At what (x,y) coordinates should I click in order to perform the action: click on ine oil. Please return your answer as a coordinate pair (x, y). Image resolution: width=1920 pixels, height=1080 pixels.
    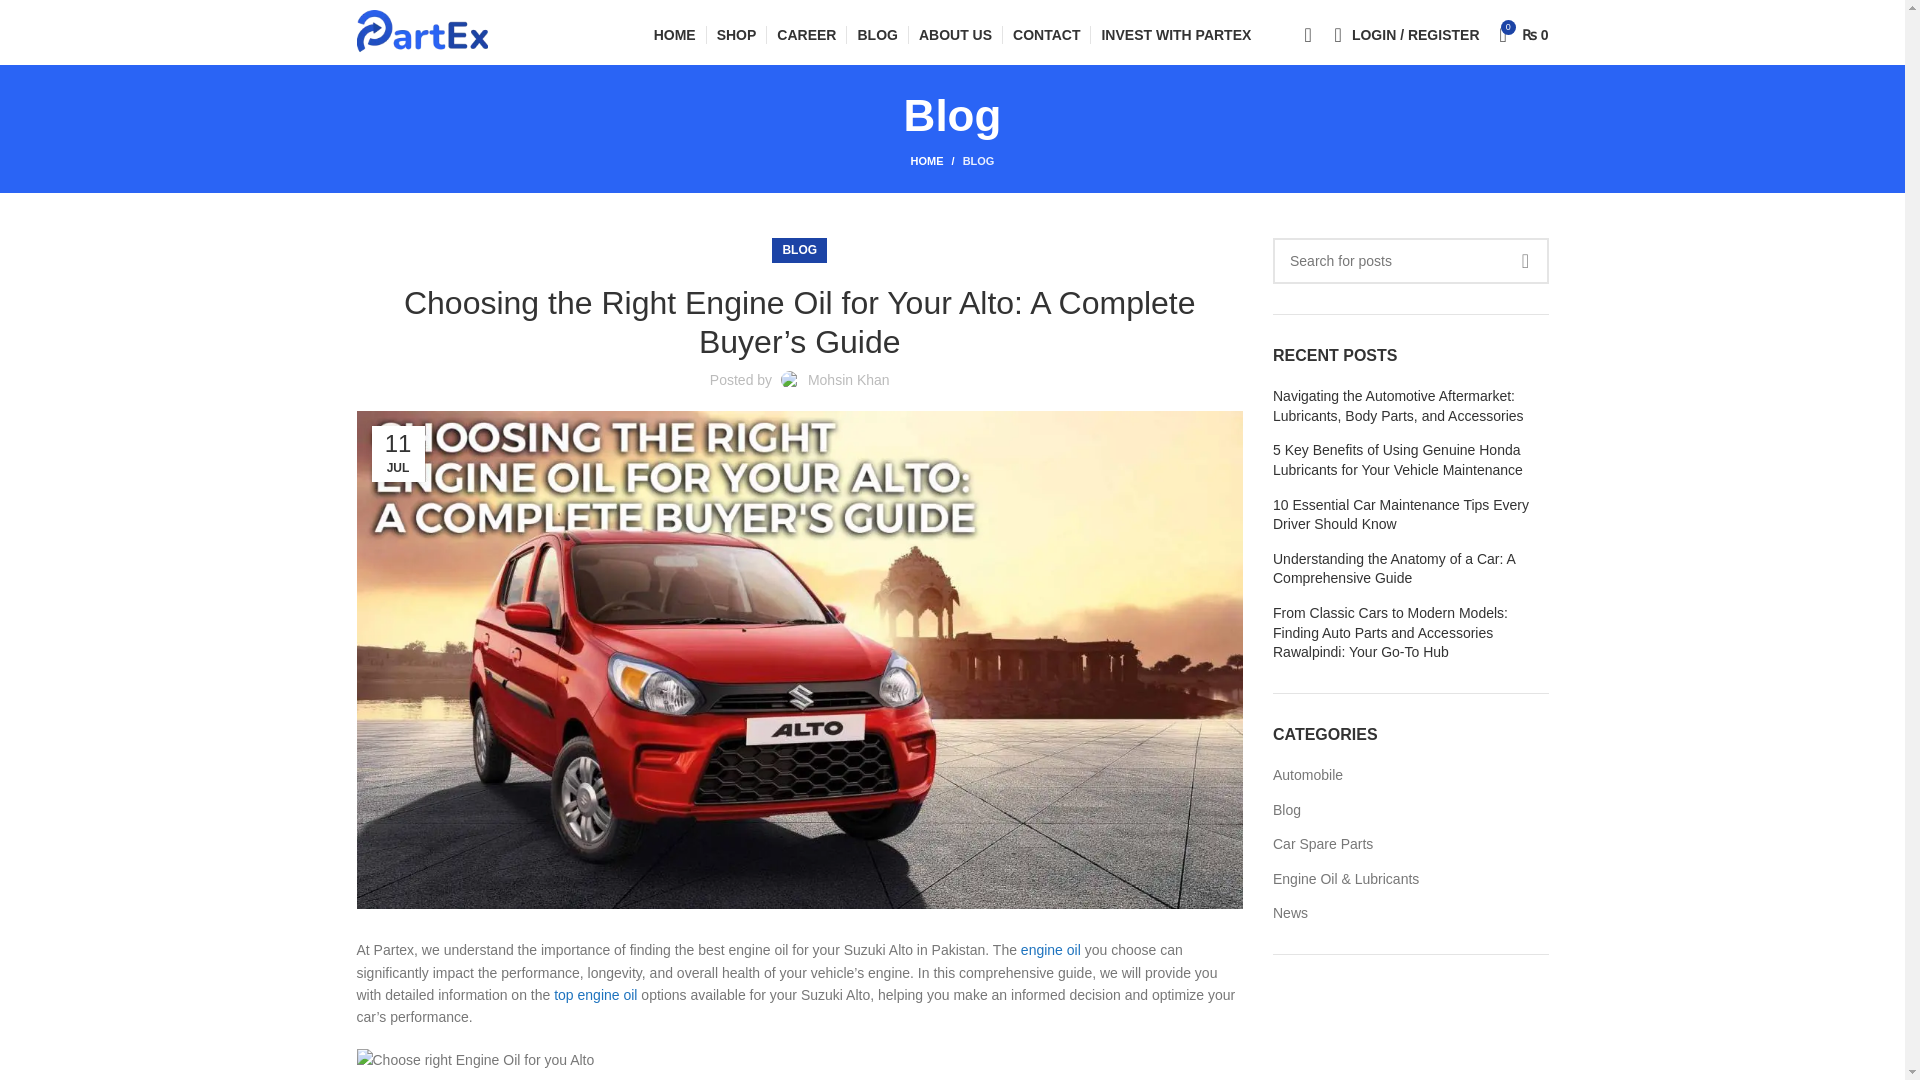
    Looking at the image, I should click on (1062, 949).